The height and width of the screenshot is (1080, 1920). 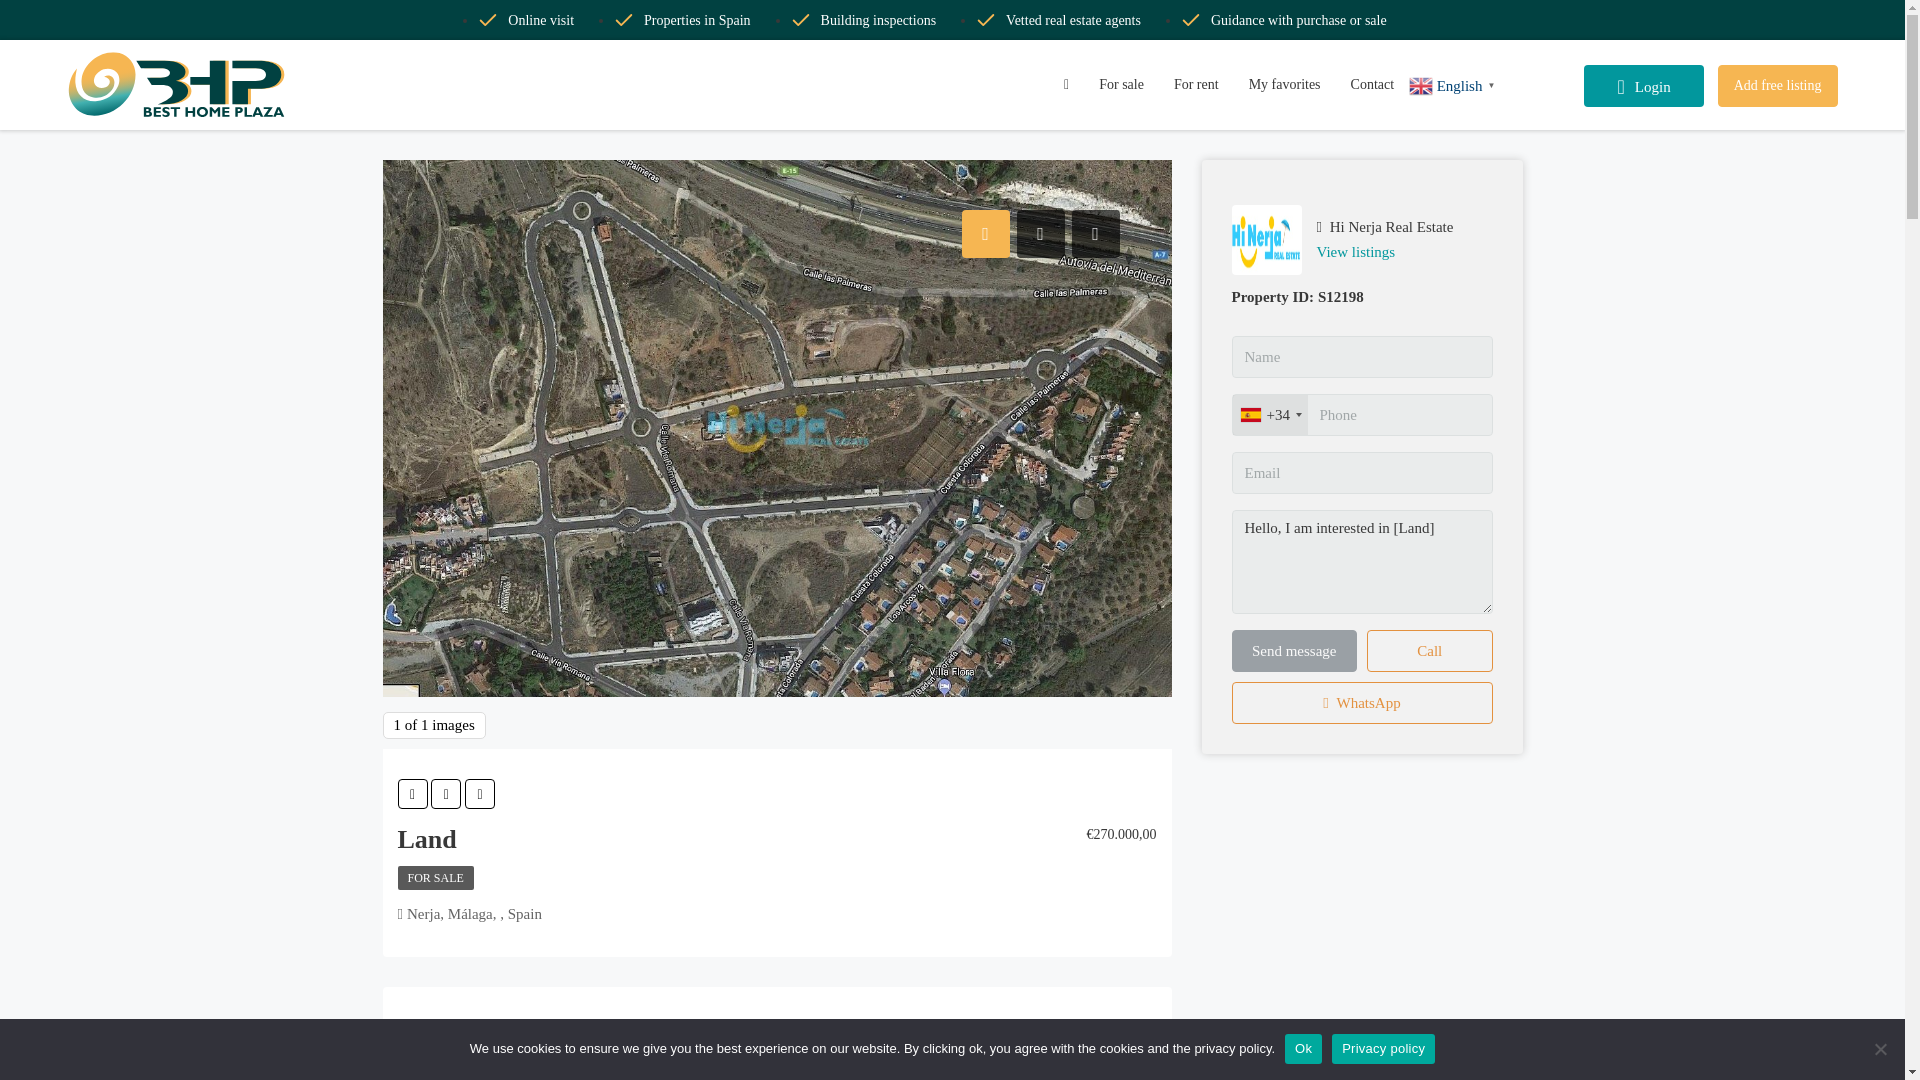 What do you see at coordinates (682, 20) in the screenshot?
I see `Properties in Spain` at bounding box center [682, 20].